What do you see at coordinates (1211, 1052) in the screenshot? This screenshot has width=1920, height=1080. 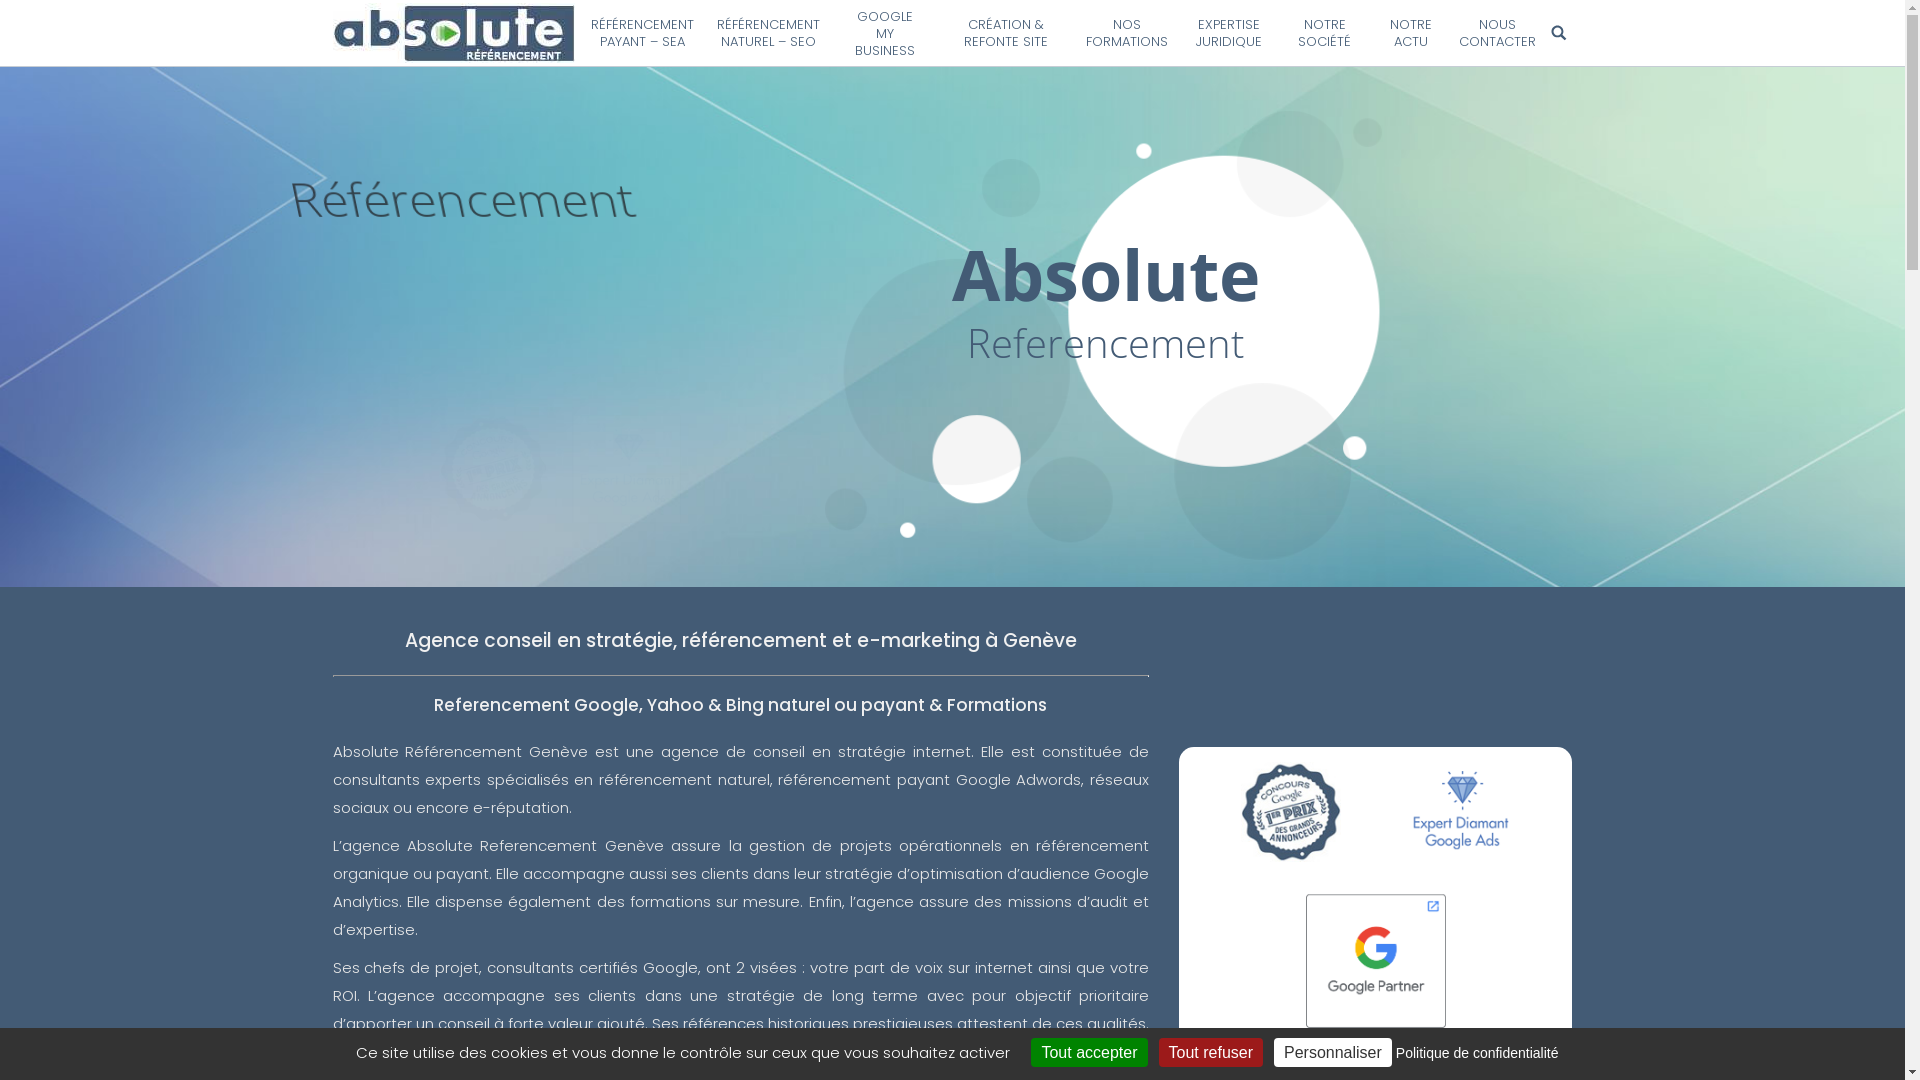 I see `Tout refuser` at bounding box center [1211, 1052].